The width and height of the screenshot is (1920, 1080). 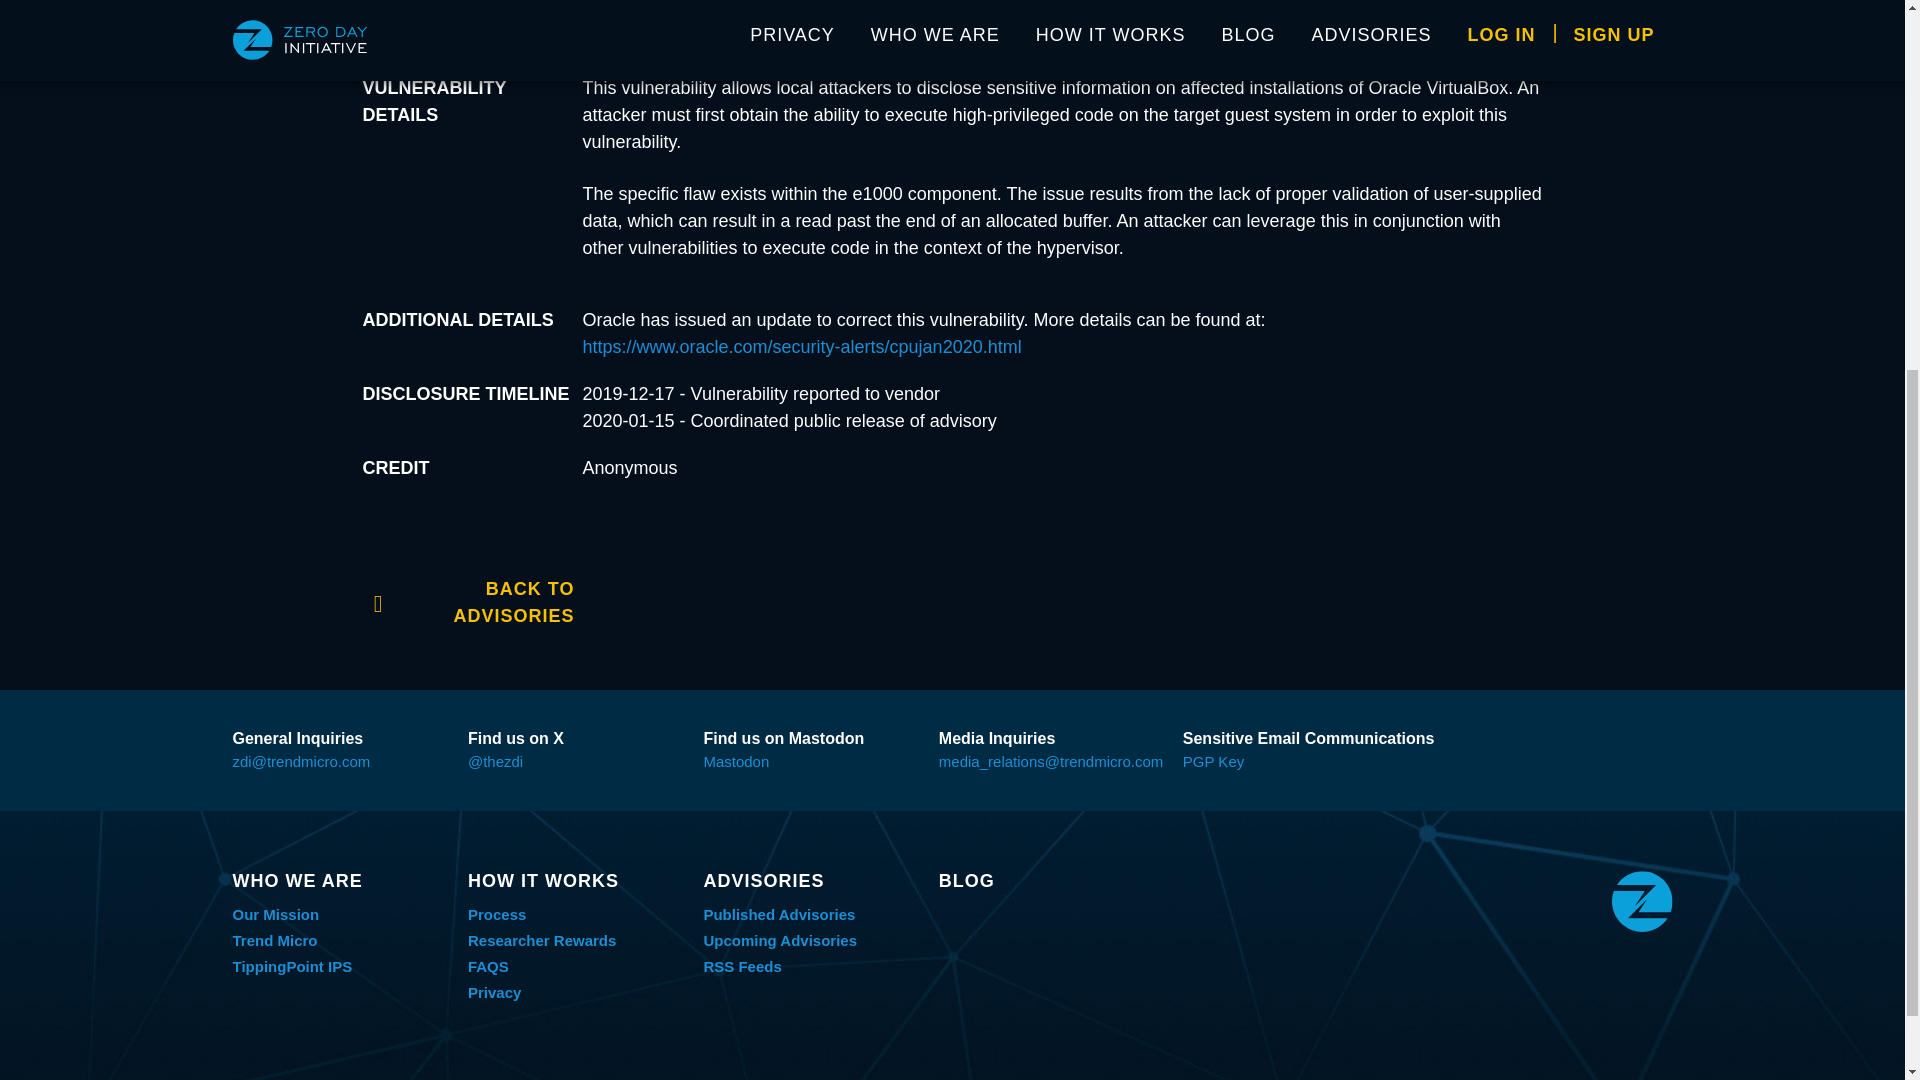 What do you see at coordinates (1213, 761) in the screenshot?
I see `PGP Key` at bounding box center [1213, 761].